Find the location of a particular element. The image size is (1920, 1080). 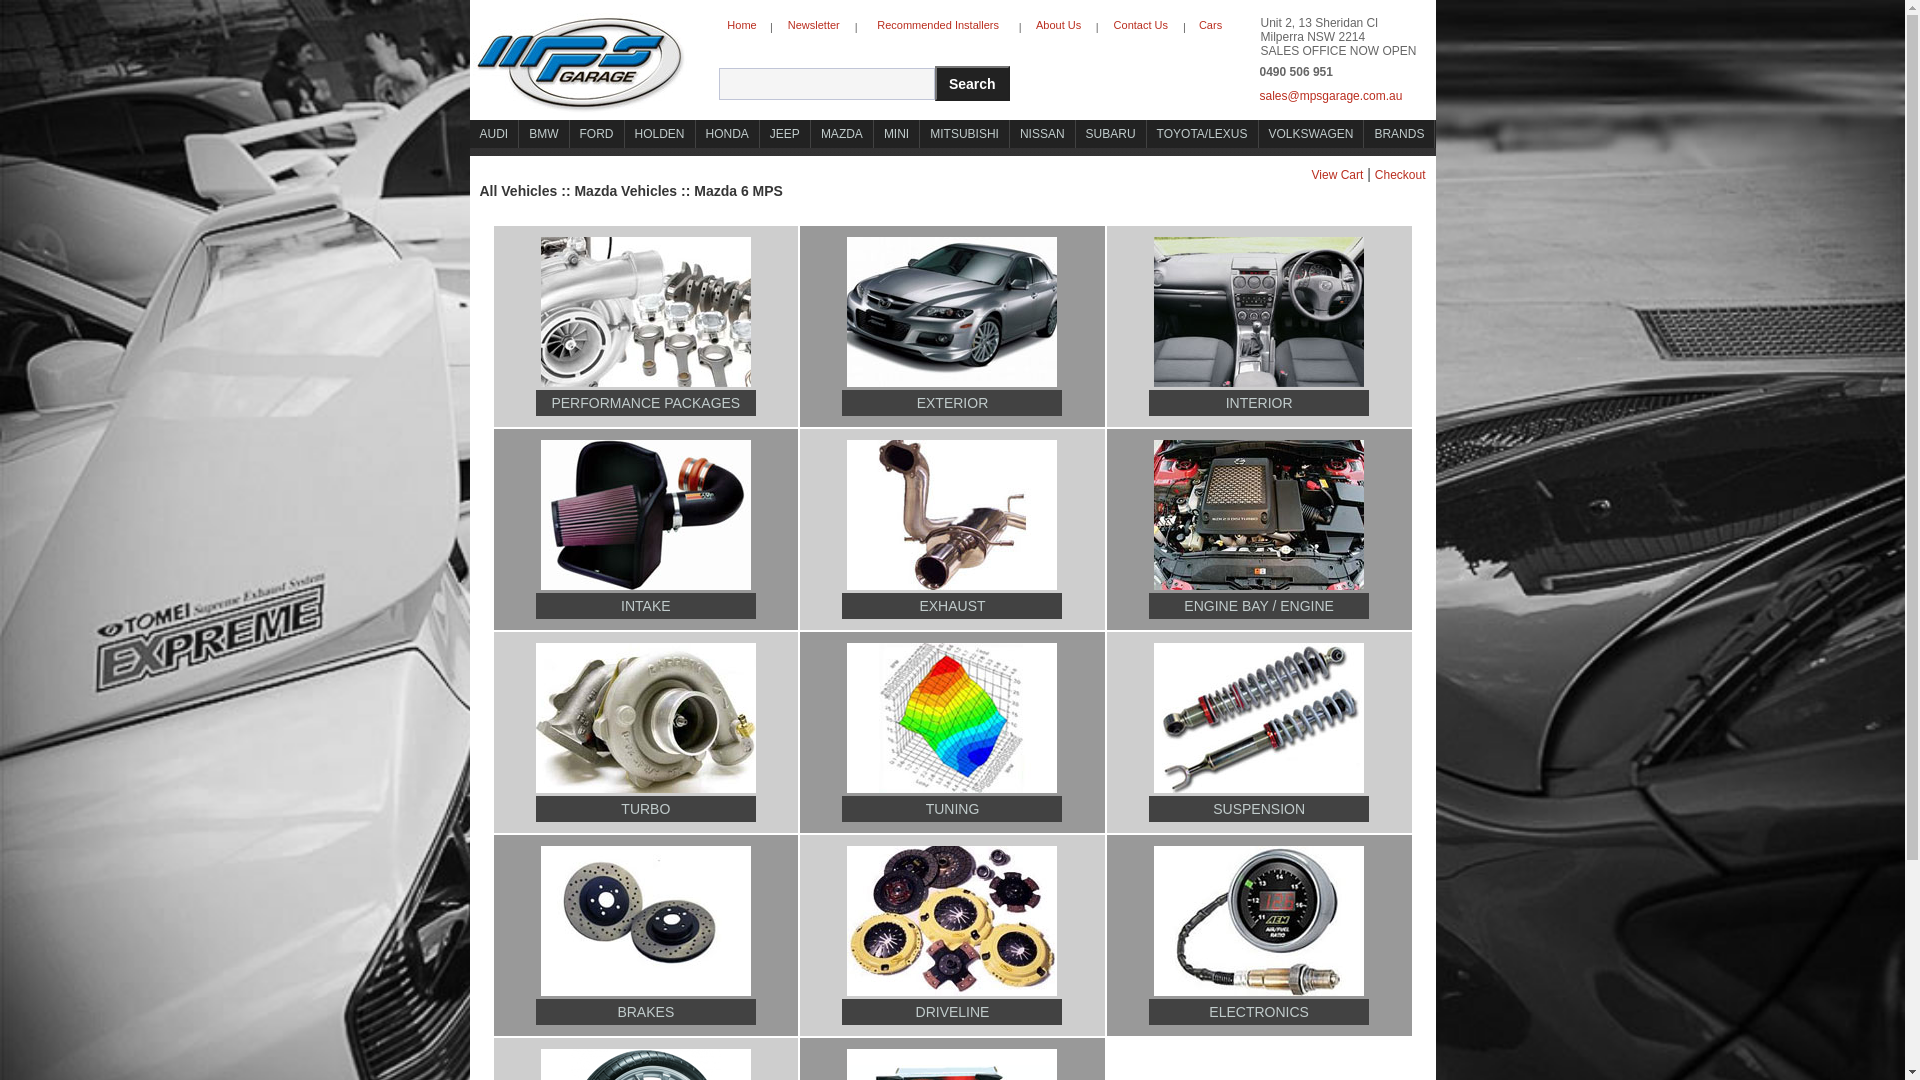

EXHAUST is located at coordinates (952, 606).